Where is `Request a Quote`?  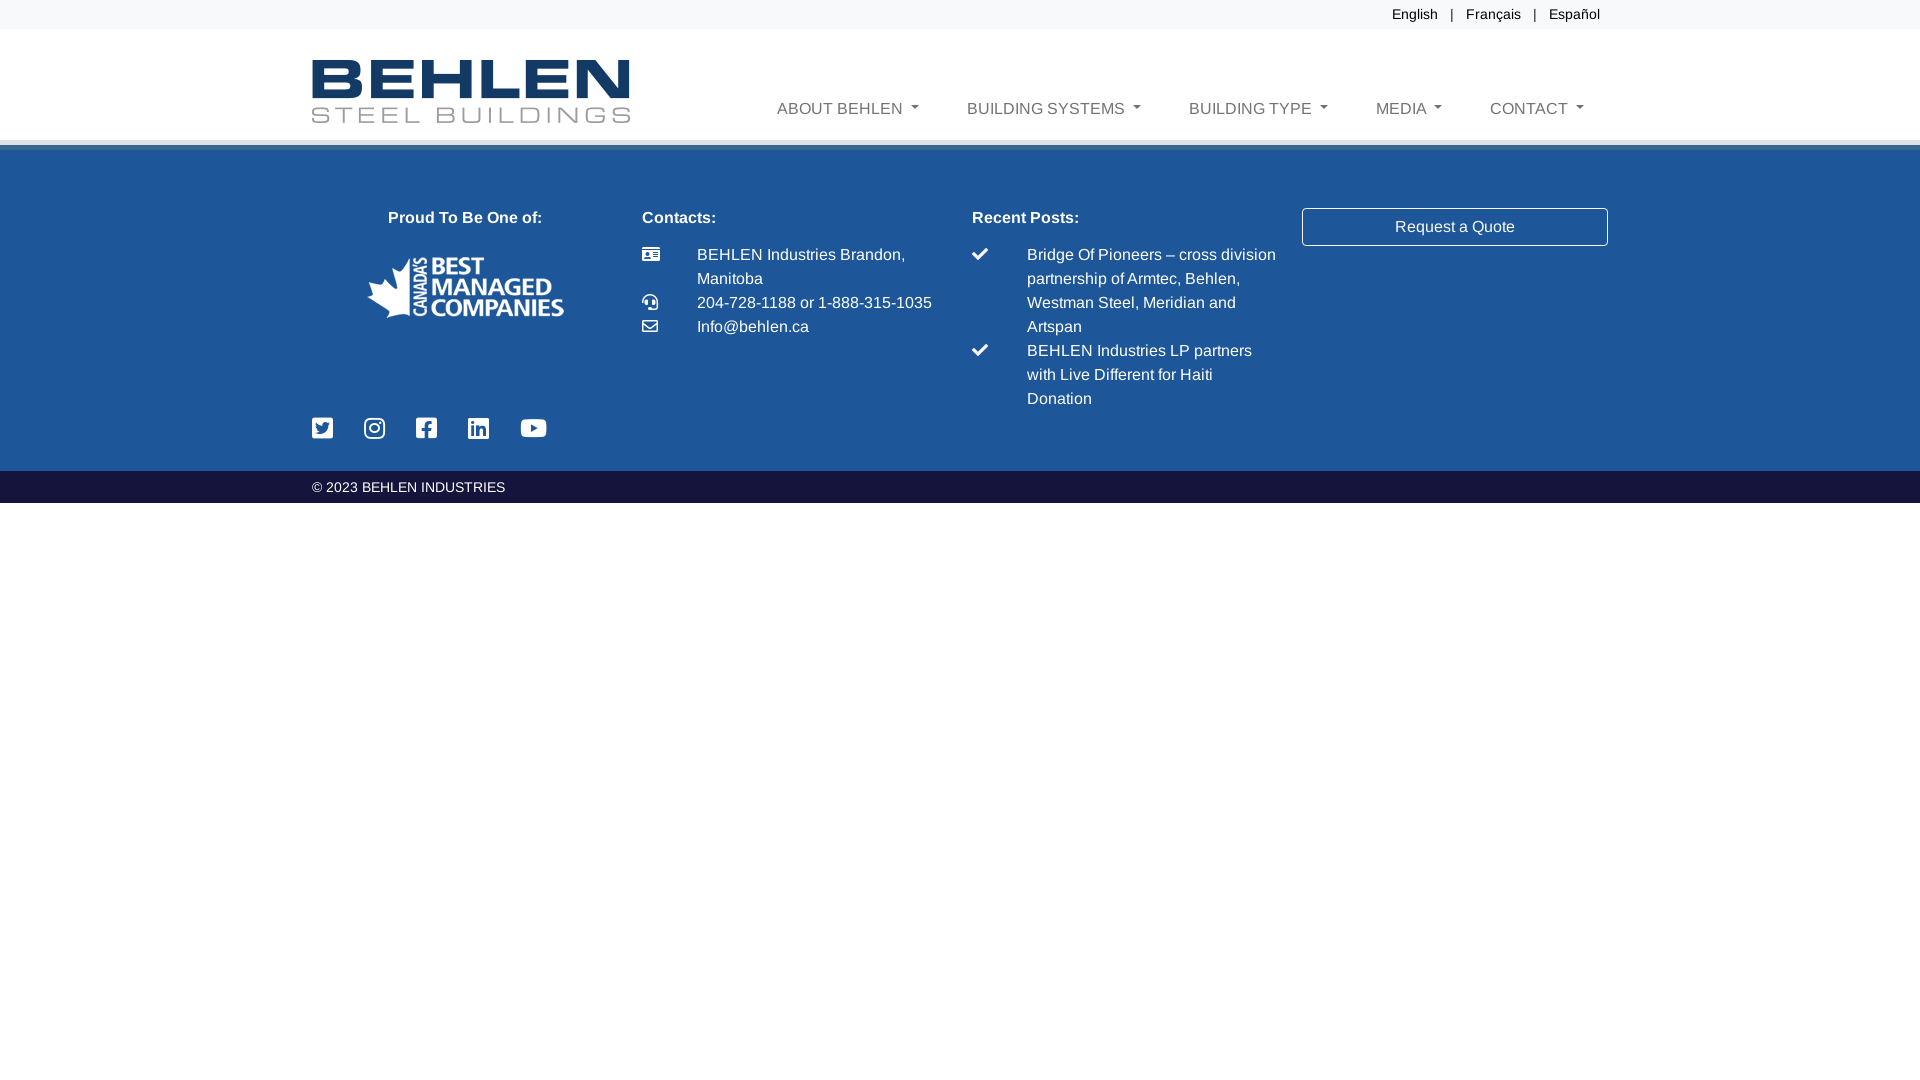 Request a Quote is located at coordinates (1455, 227).